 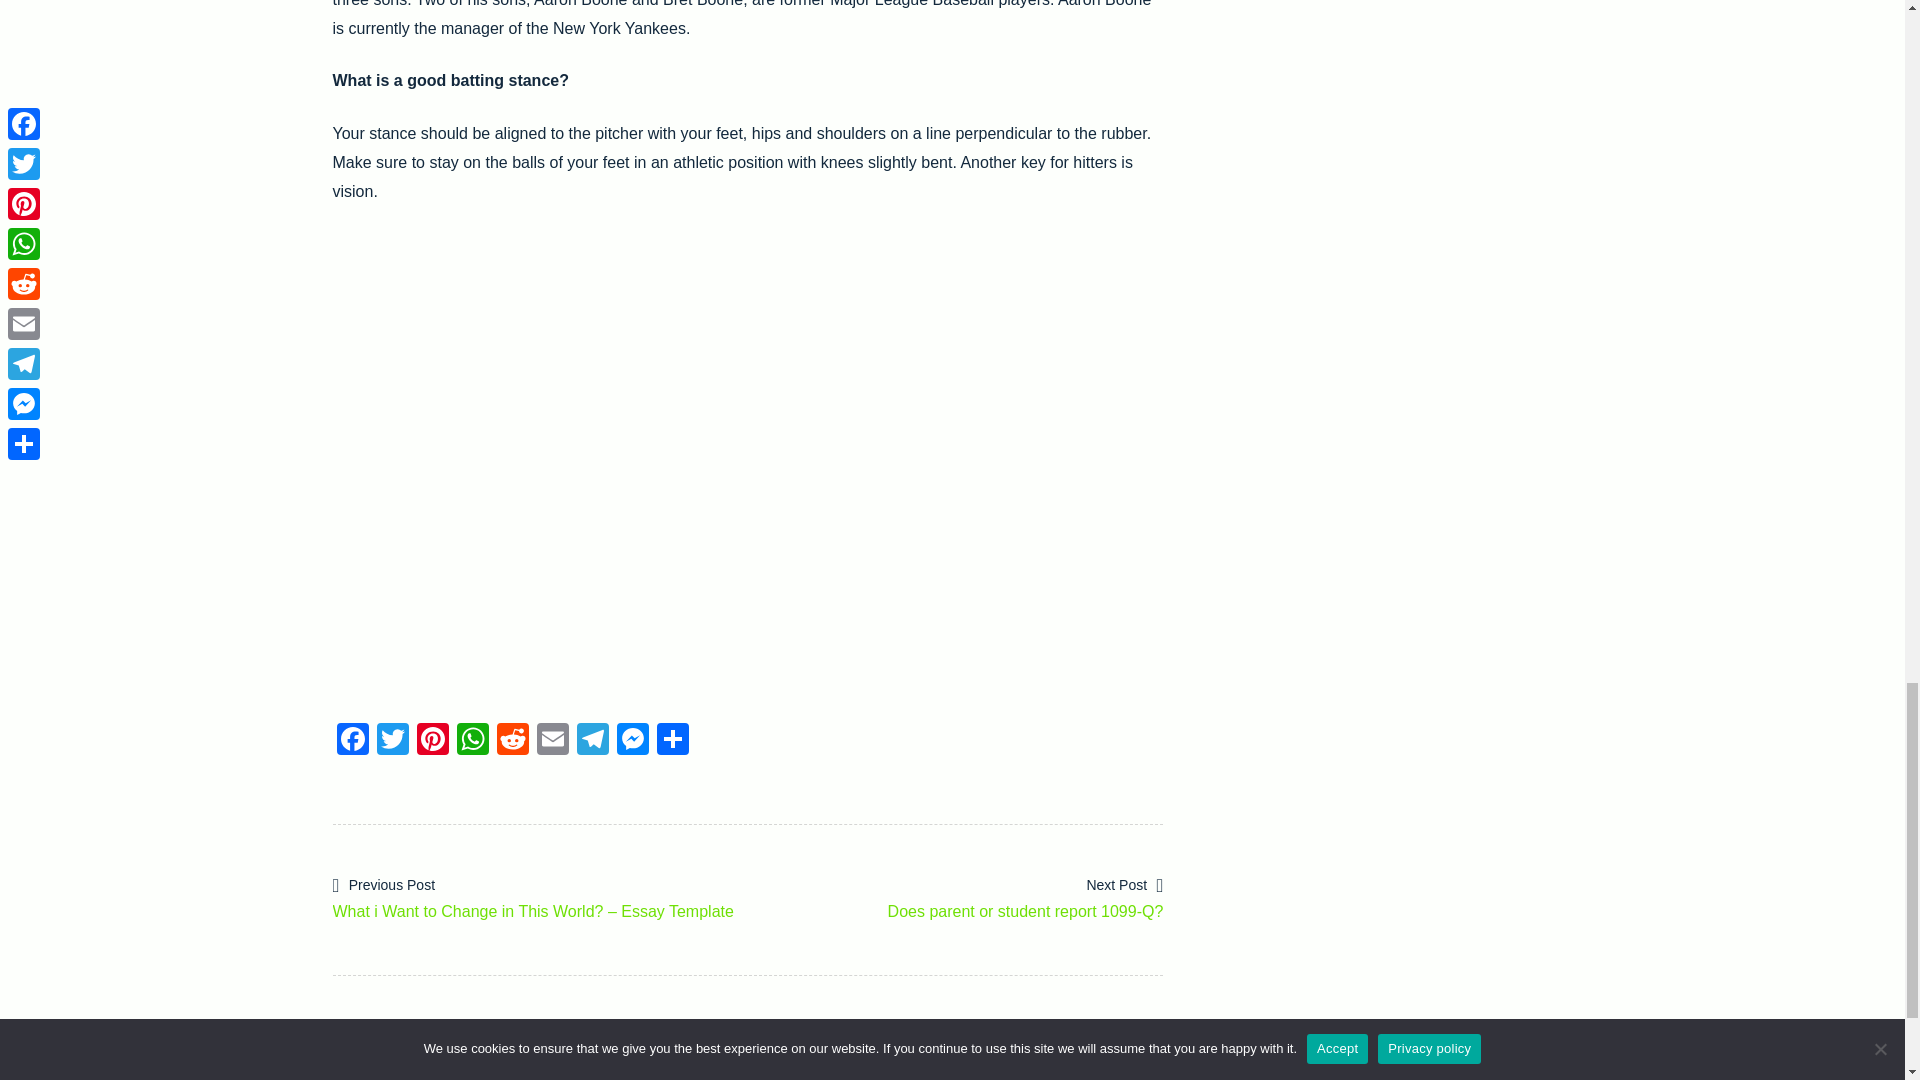 What do you see at coordinates (552, 741) in the screenshot?
I see `Email` at bounding box center [552, 741].